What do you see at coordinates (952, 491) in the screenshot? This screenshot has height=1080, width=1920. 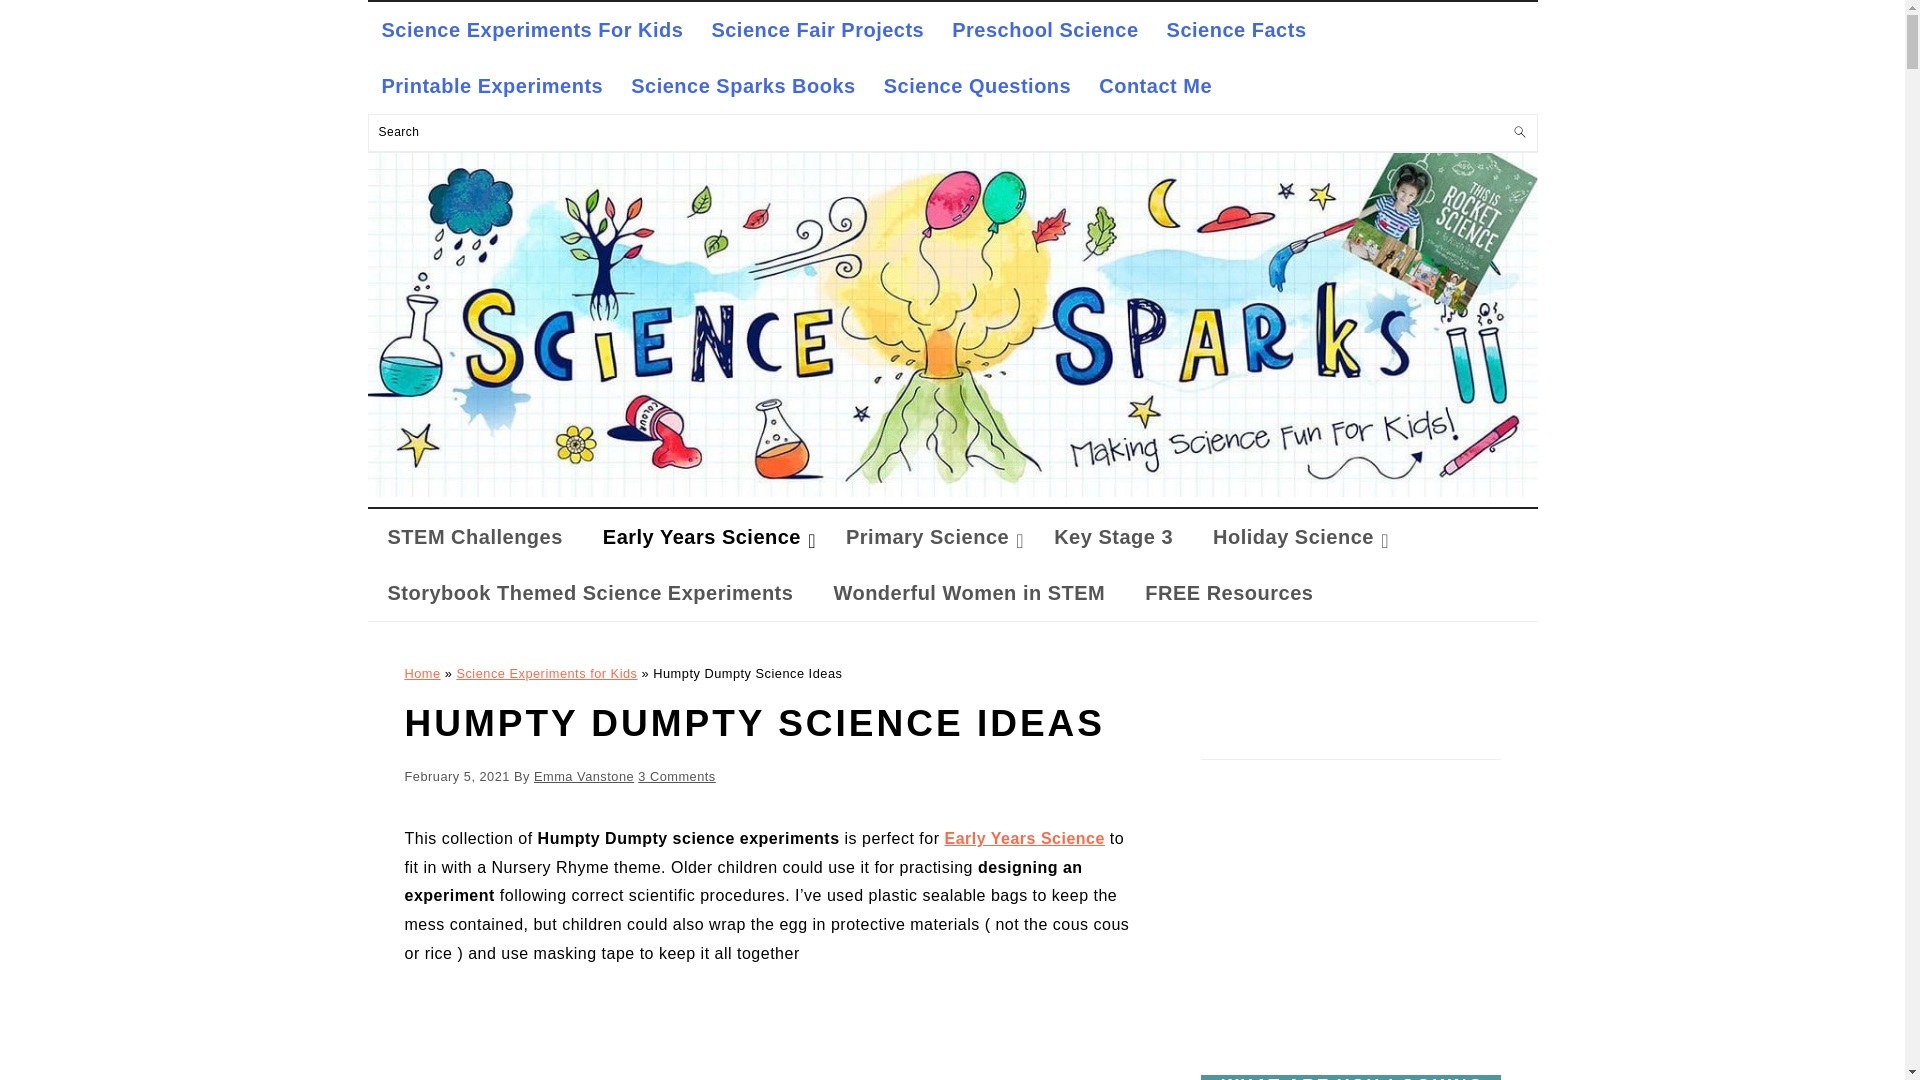 I see `Science Experiments for Kids` at bounding box center [952, 491].